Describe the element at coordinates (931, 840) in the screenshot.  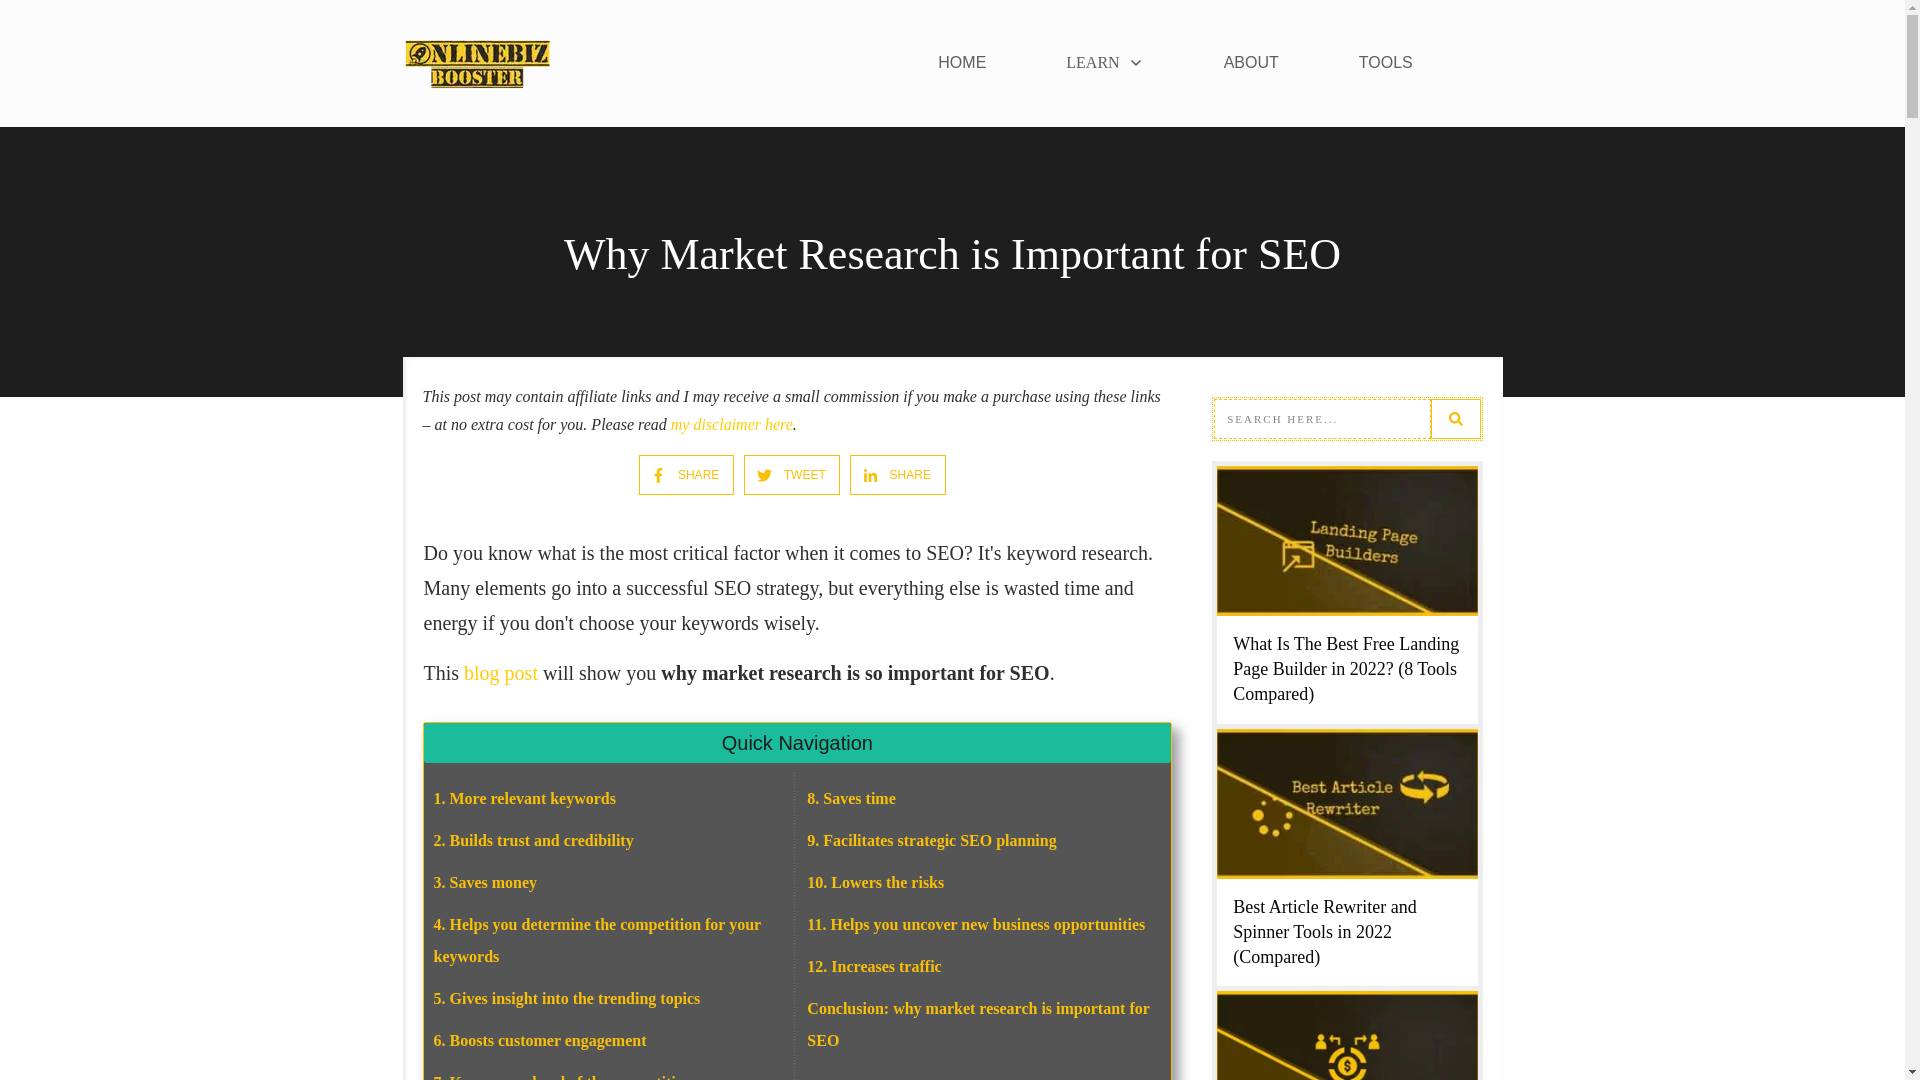
I see `9. Facilitates strategic SEO planning` at that location.